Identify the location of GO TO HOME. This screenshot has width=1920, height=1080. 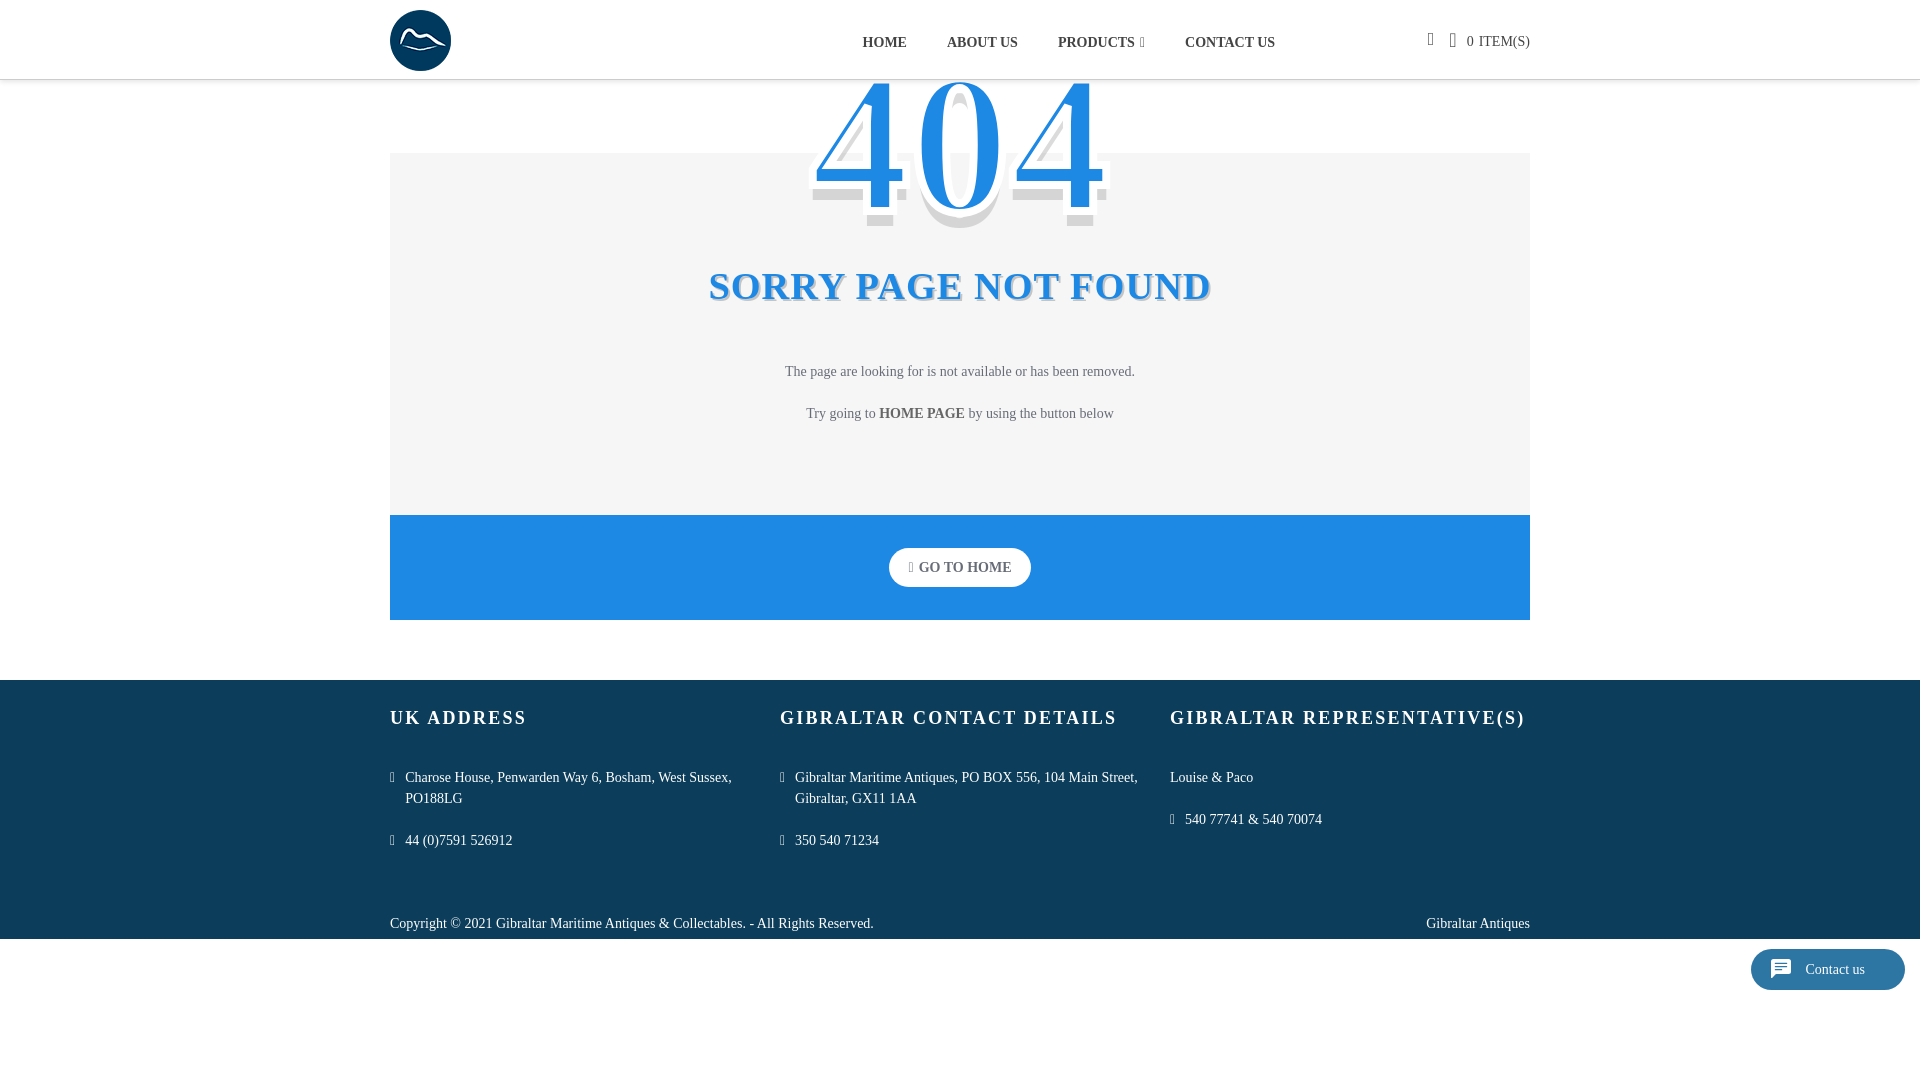
(960, 567).